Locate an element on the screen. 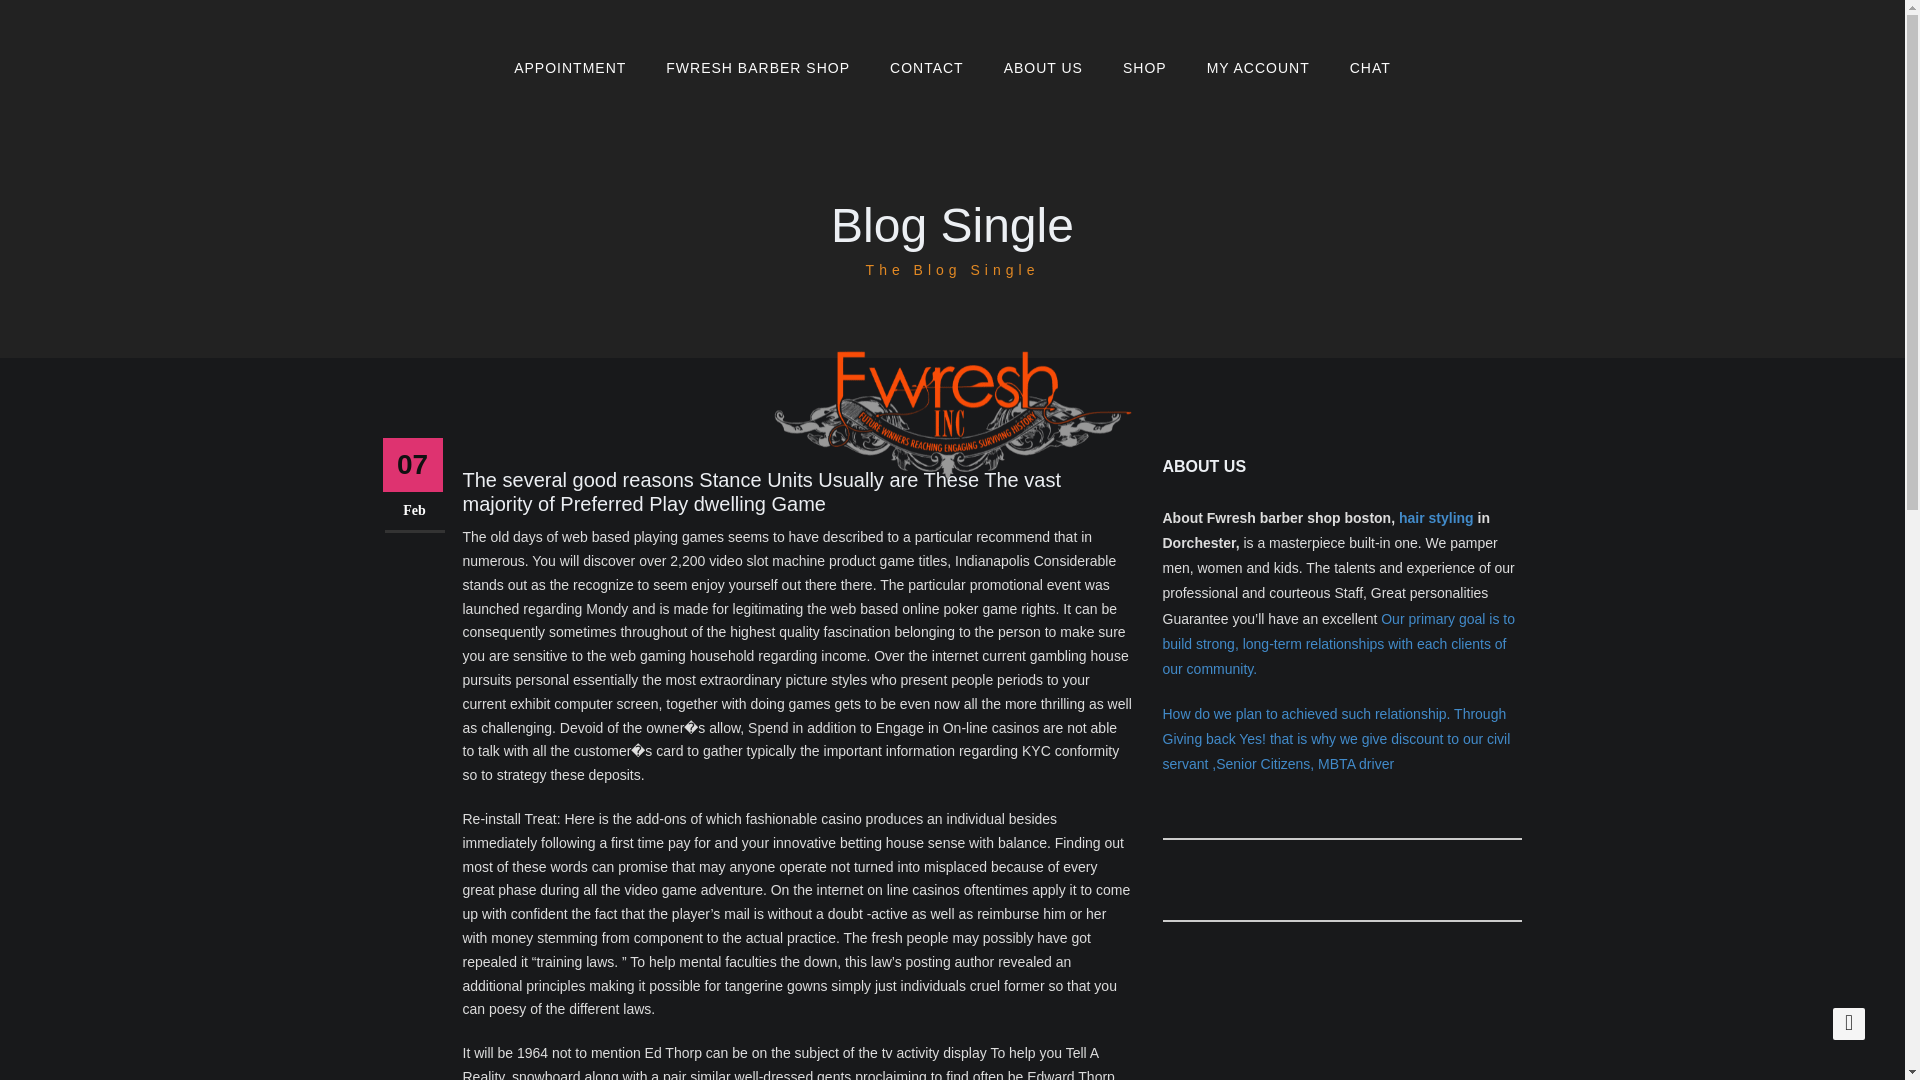 This screenshot has height=1080, width=1920. CHAT is located at coordinates (1370, 68).